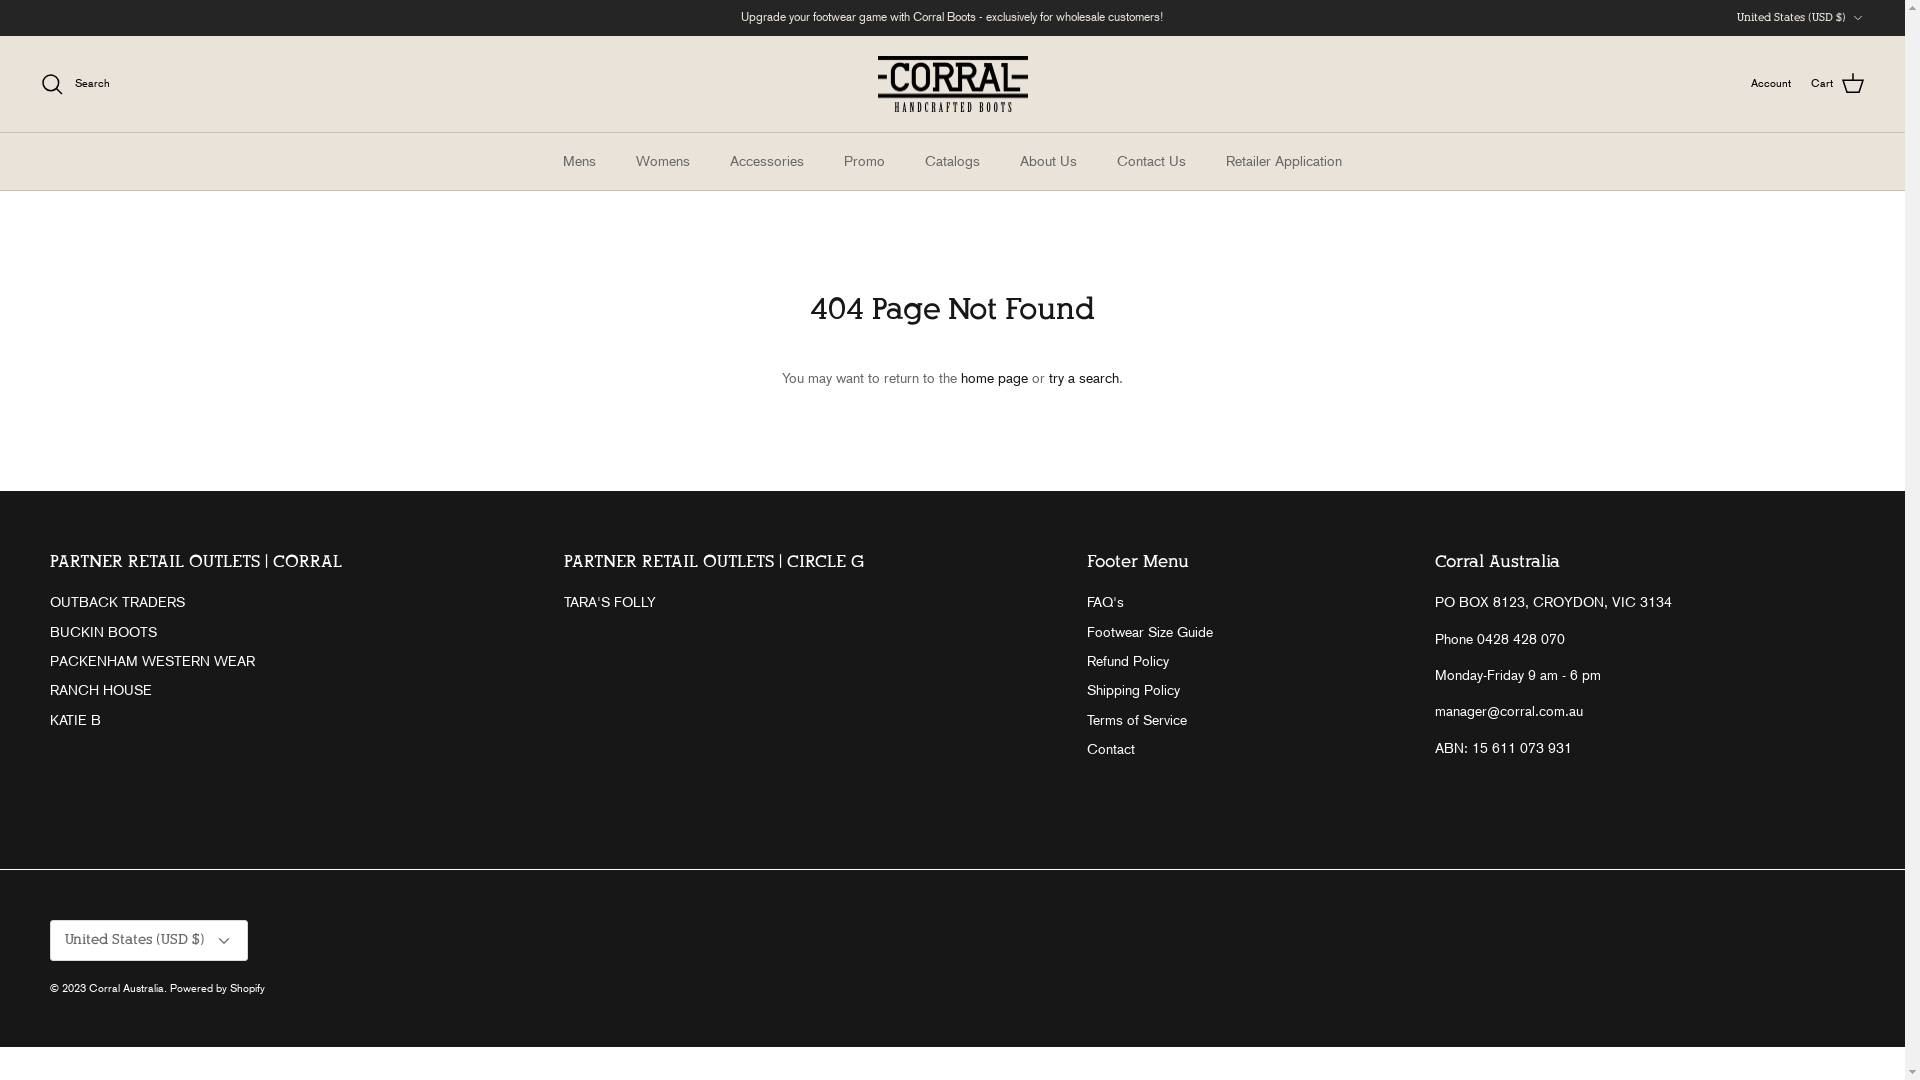  I want to click on Mens, so click(580, 162).